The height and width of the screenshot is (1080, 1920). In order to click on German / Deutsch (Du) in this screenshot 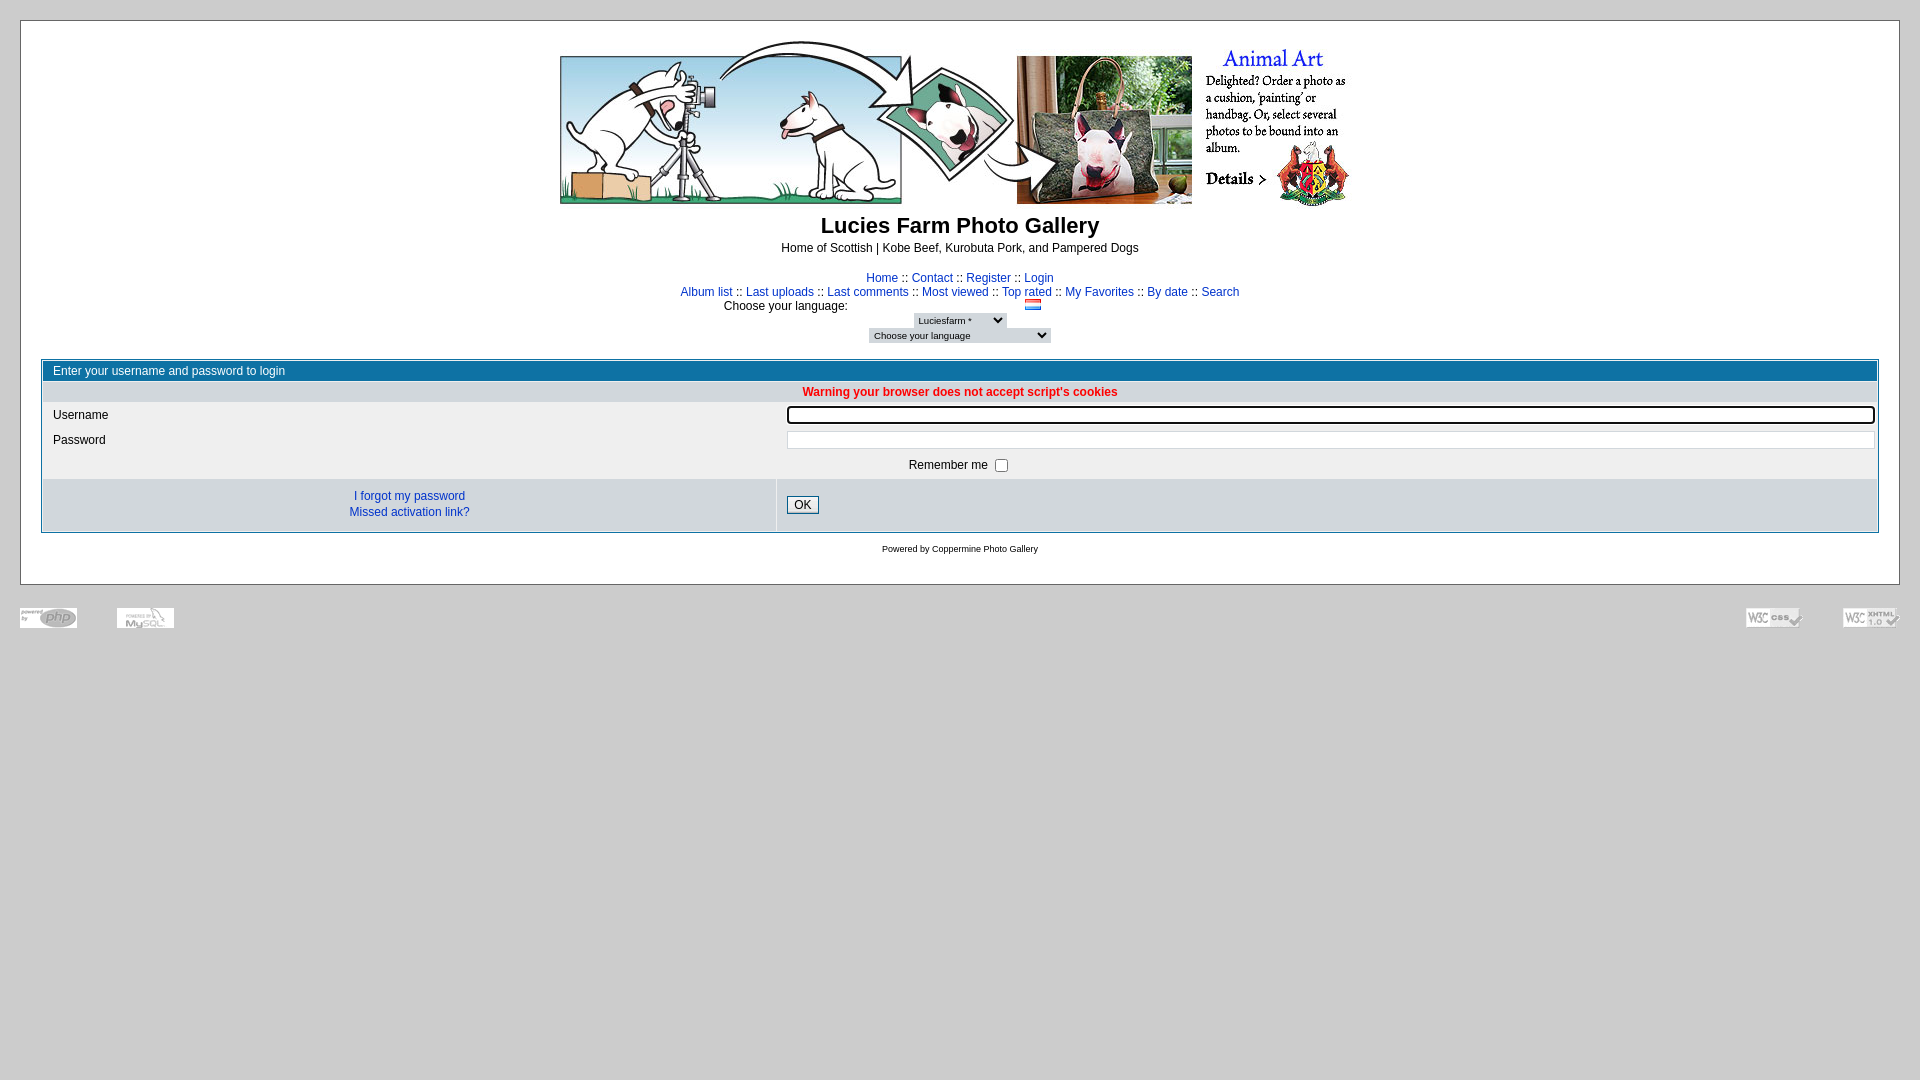, I will do `click(994, 304)`.